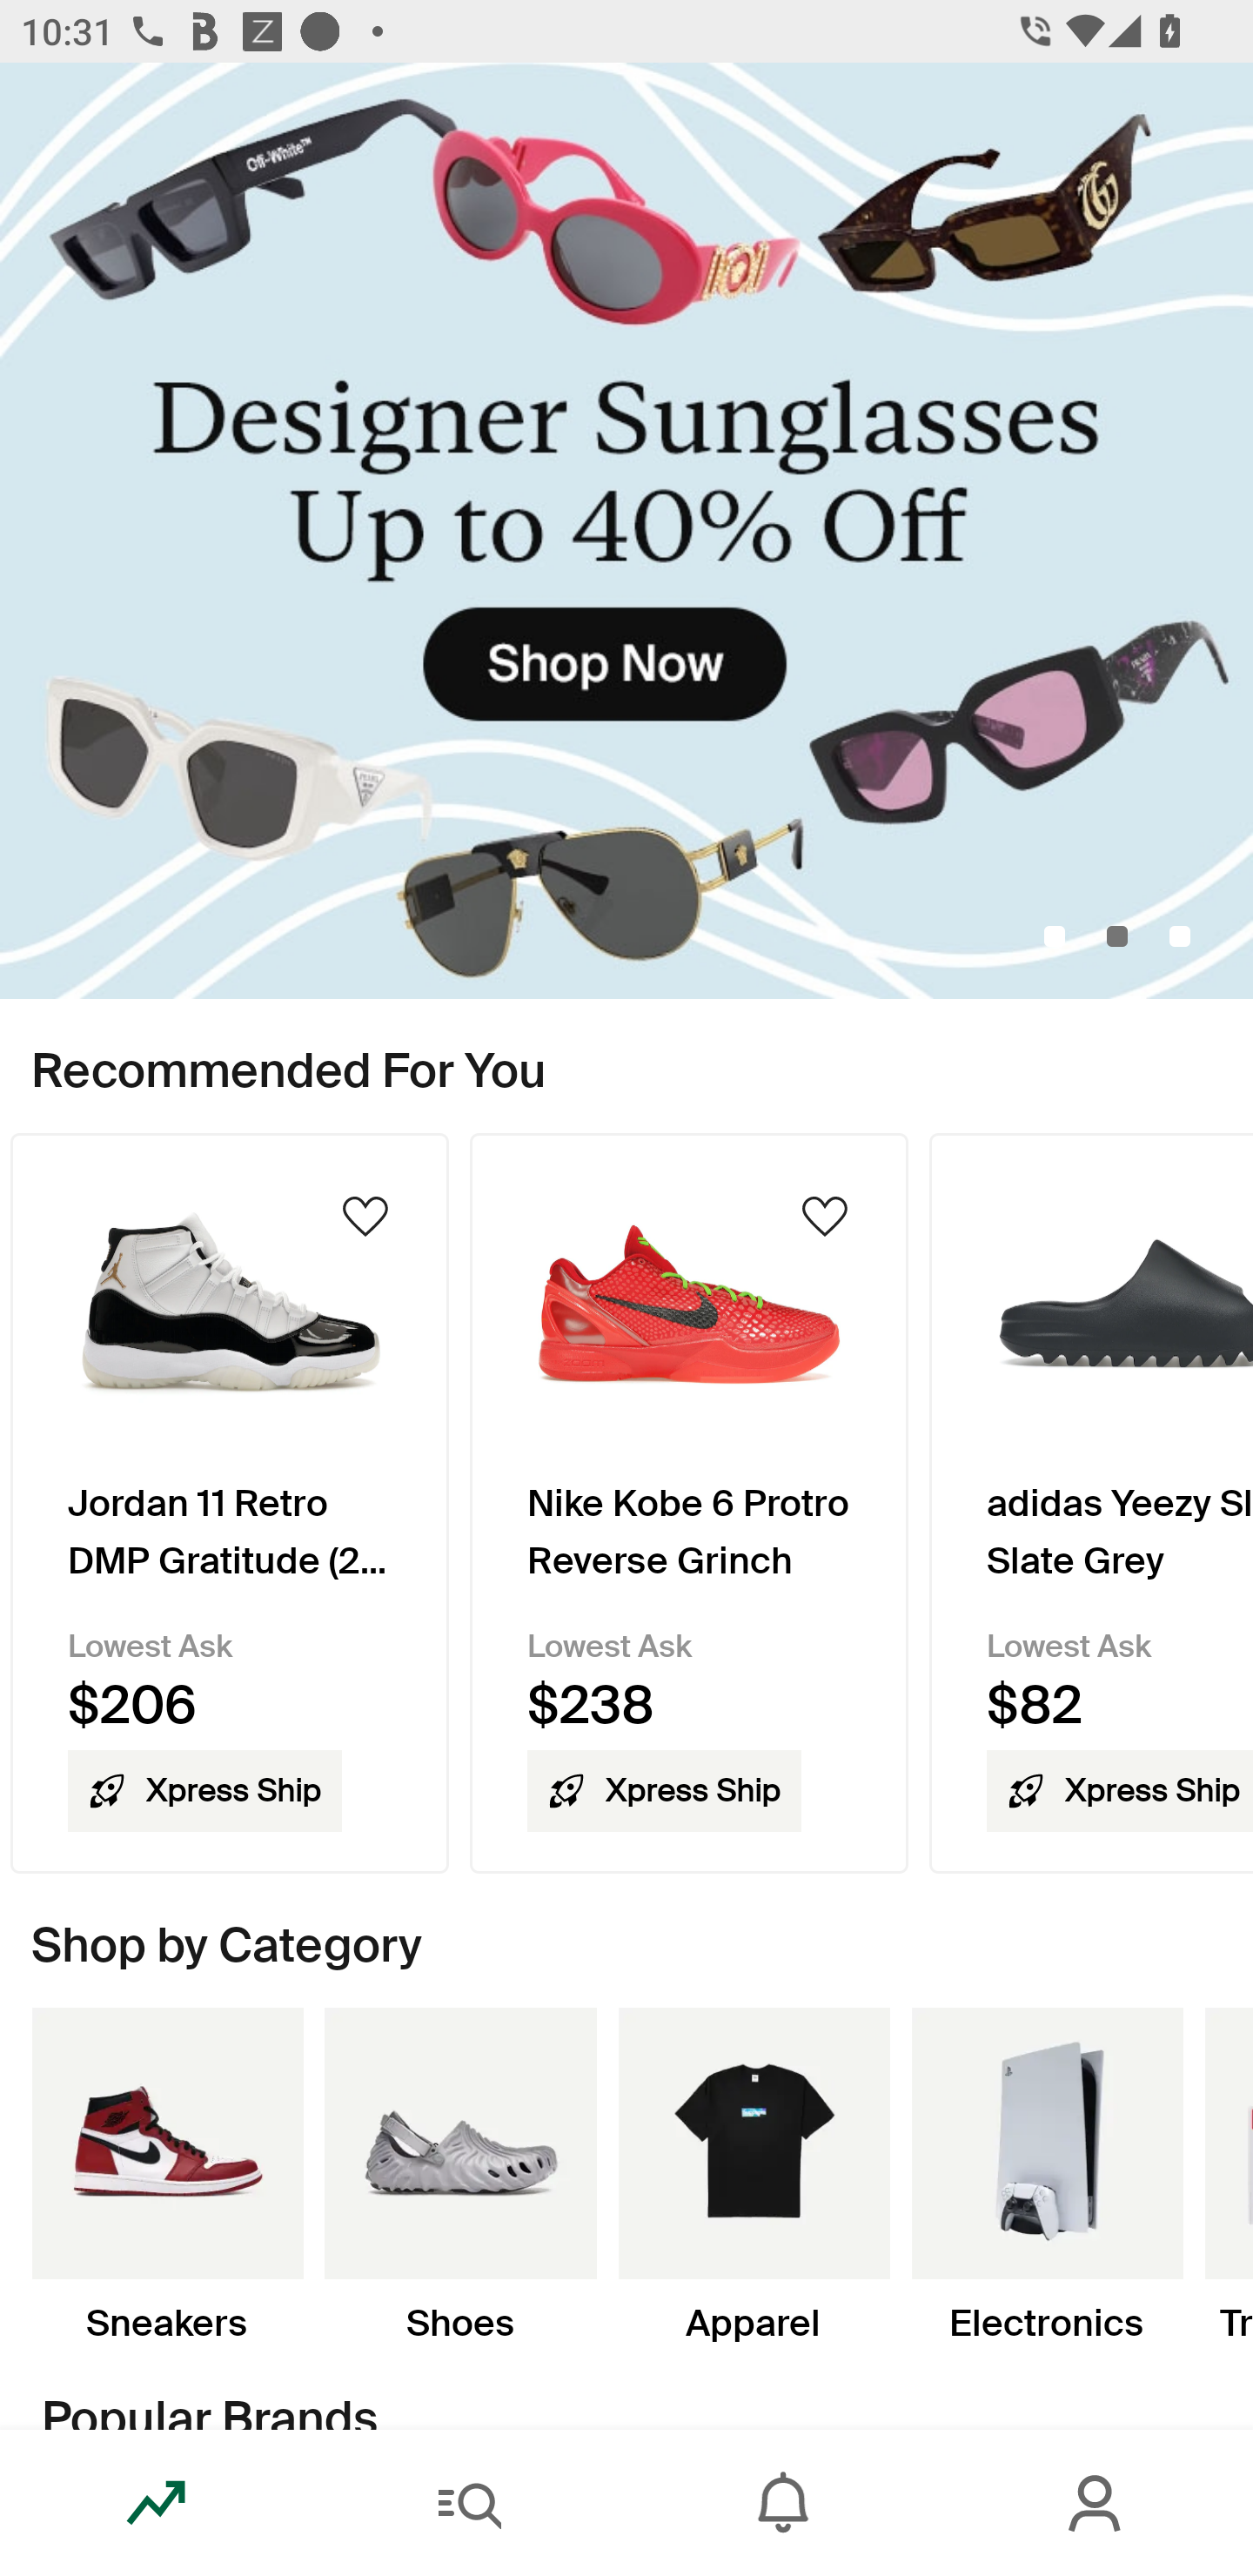 This screenshot has height=2576, width=1253. I want to click on Product Image Sneakers, so click(167, 2176).